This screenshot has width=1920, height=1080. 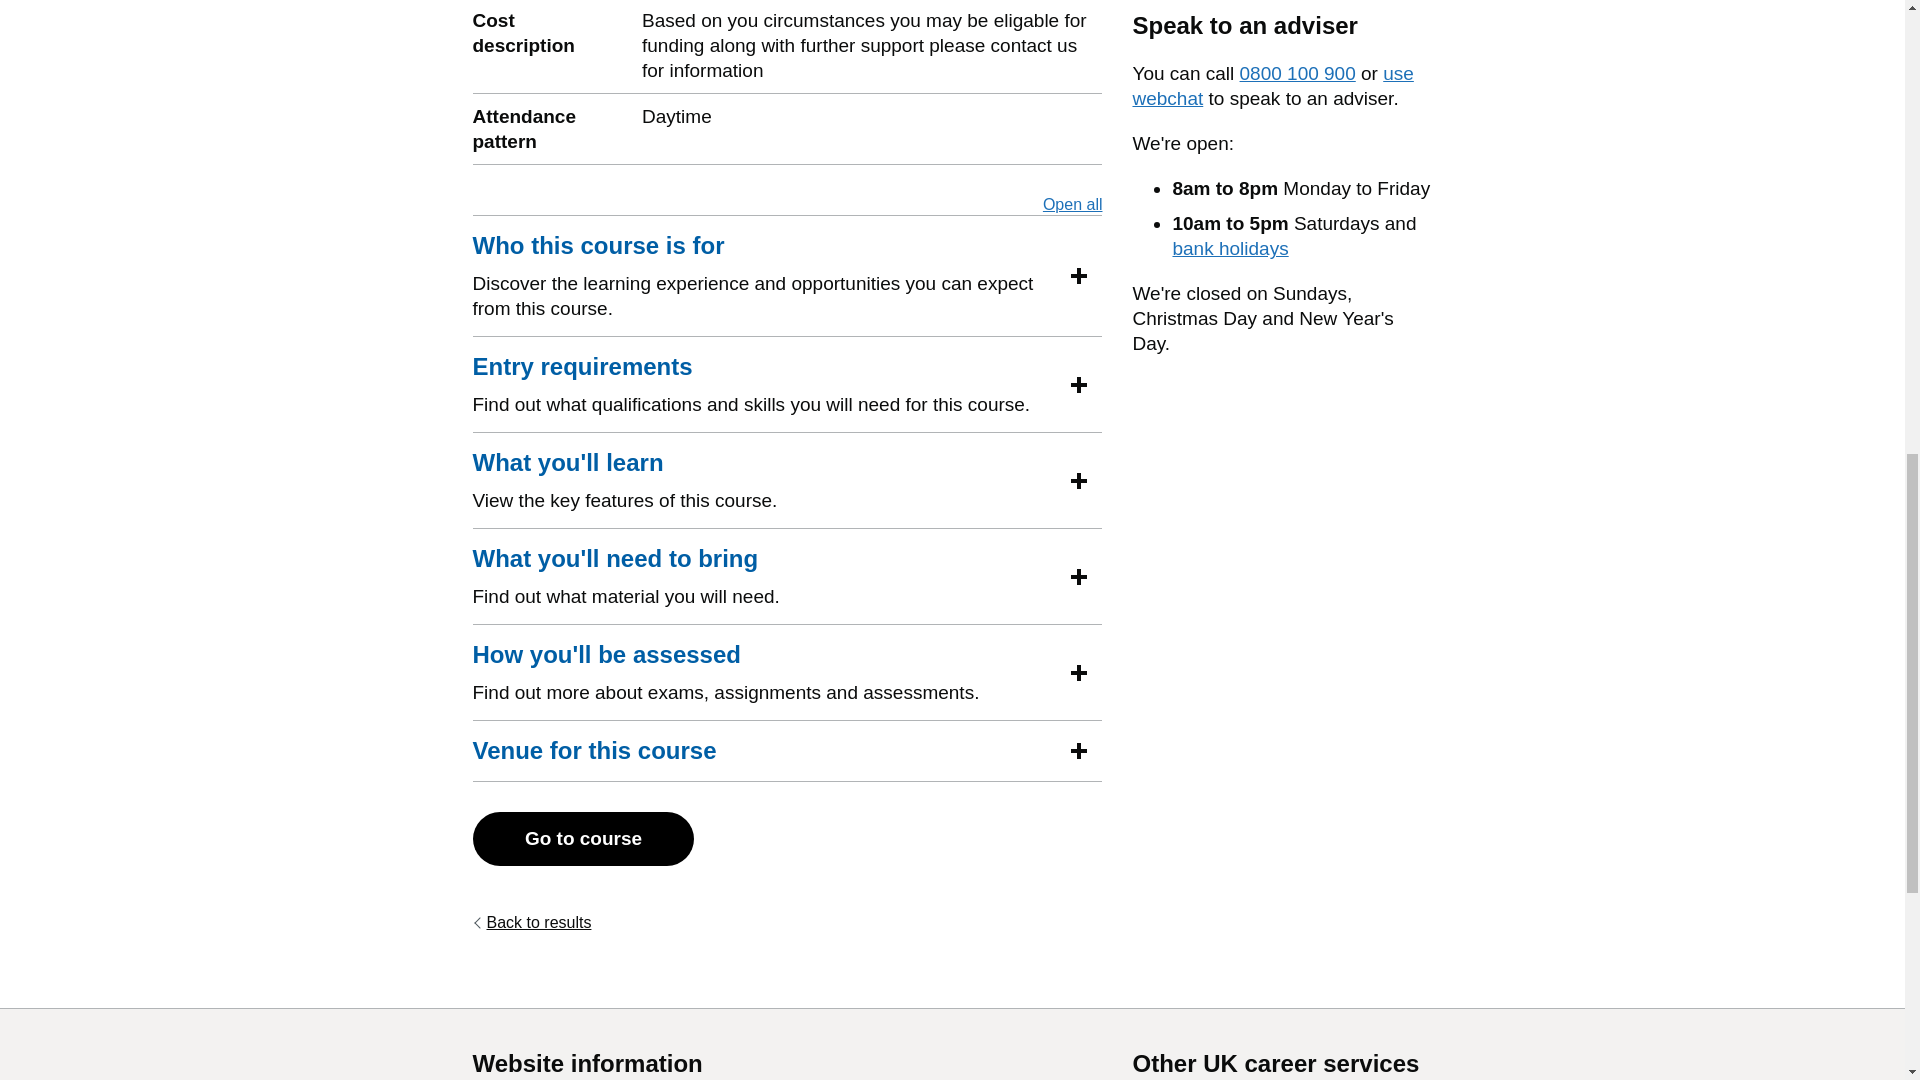 I want to click on How you'll be assessed, so click(x=606, y=654).